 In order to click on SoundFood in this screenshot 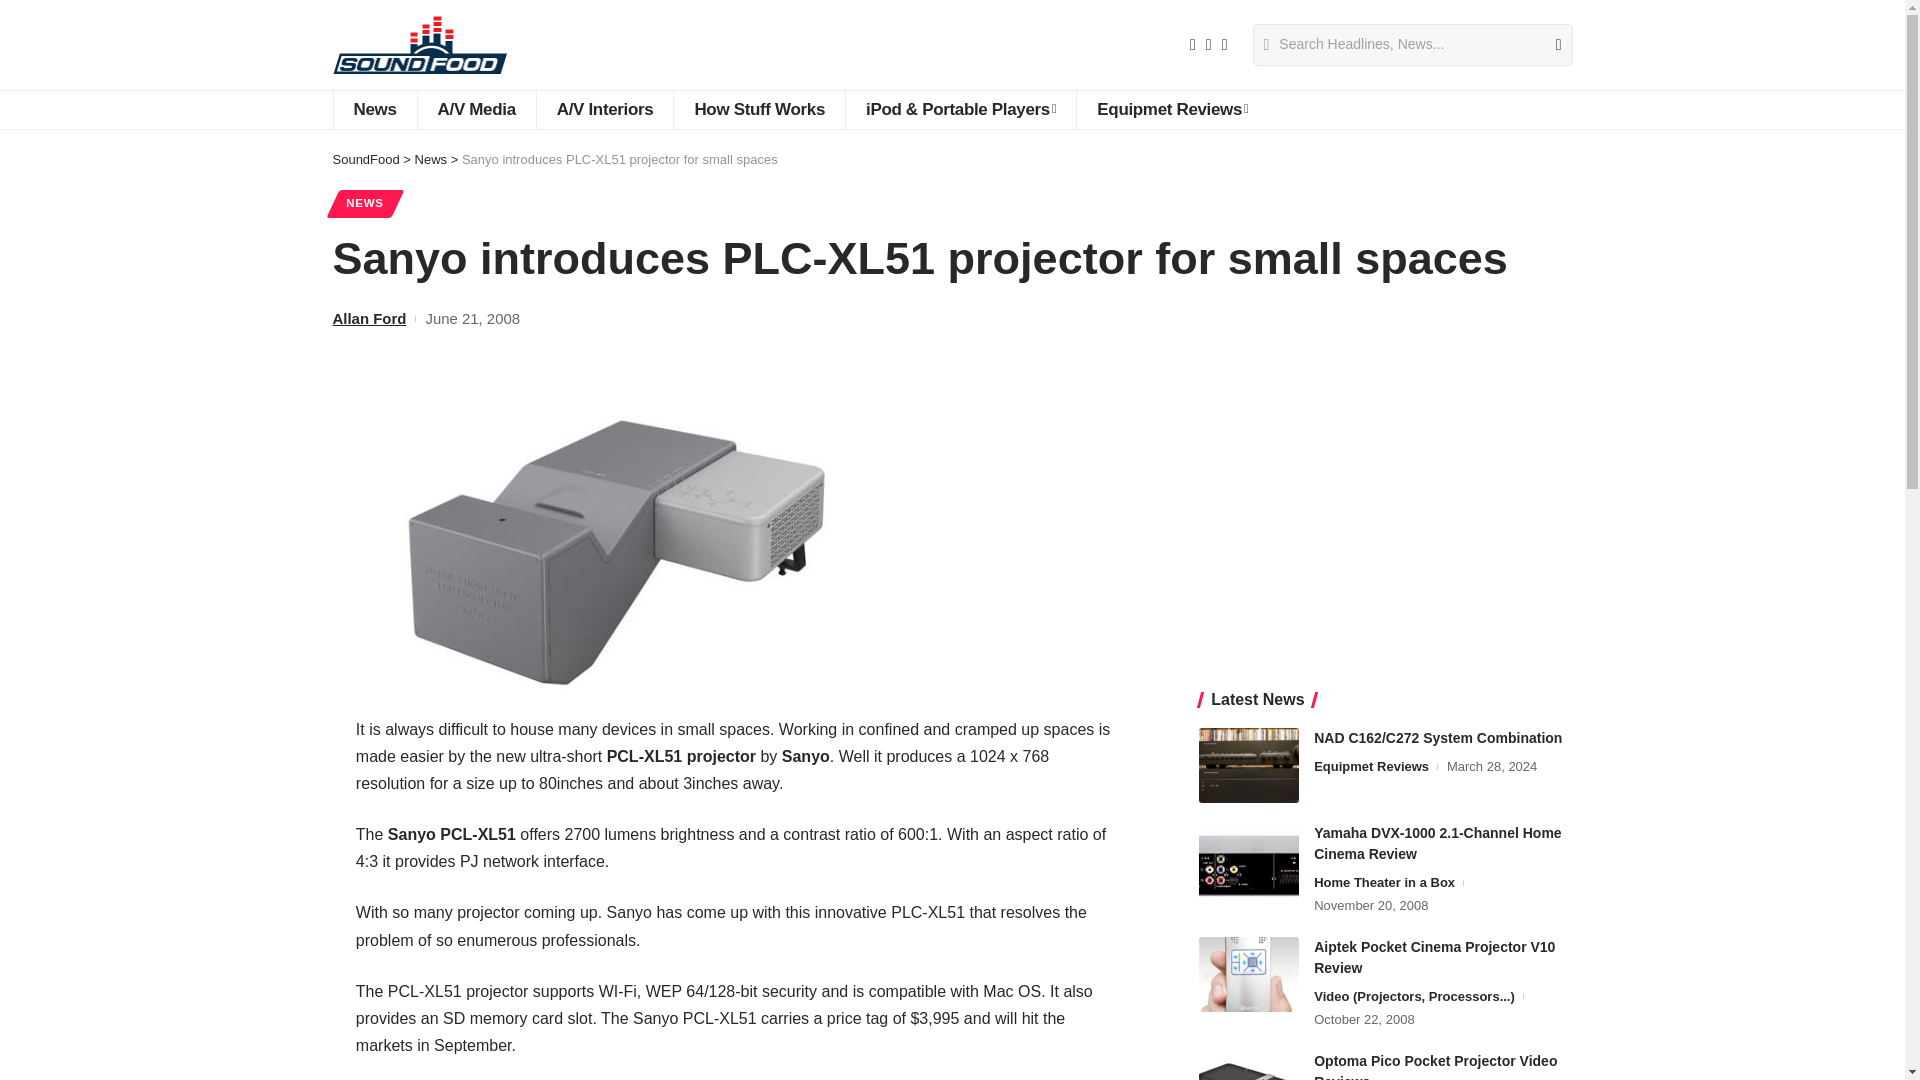, I will do `click(420, 44)`.